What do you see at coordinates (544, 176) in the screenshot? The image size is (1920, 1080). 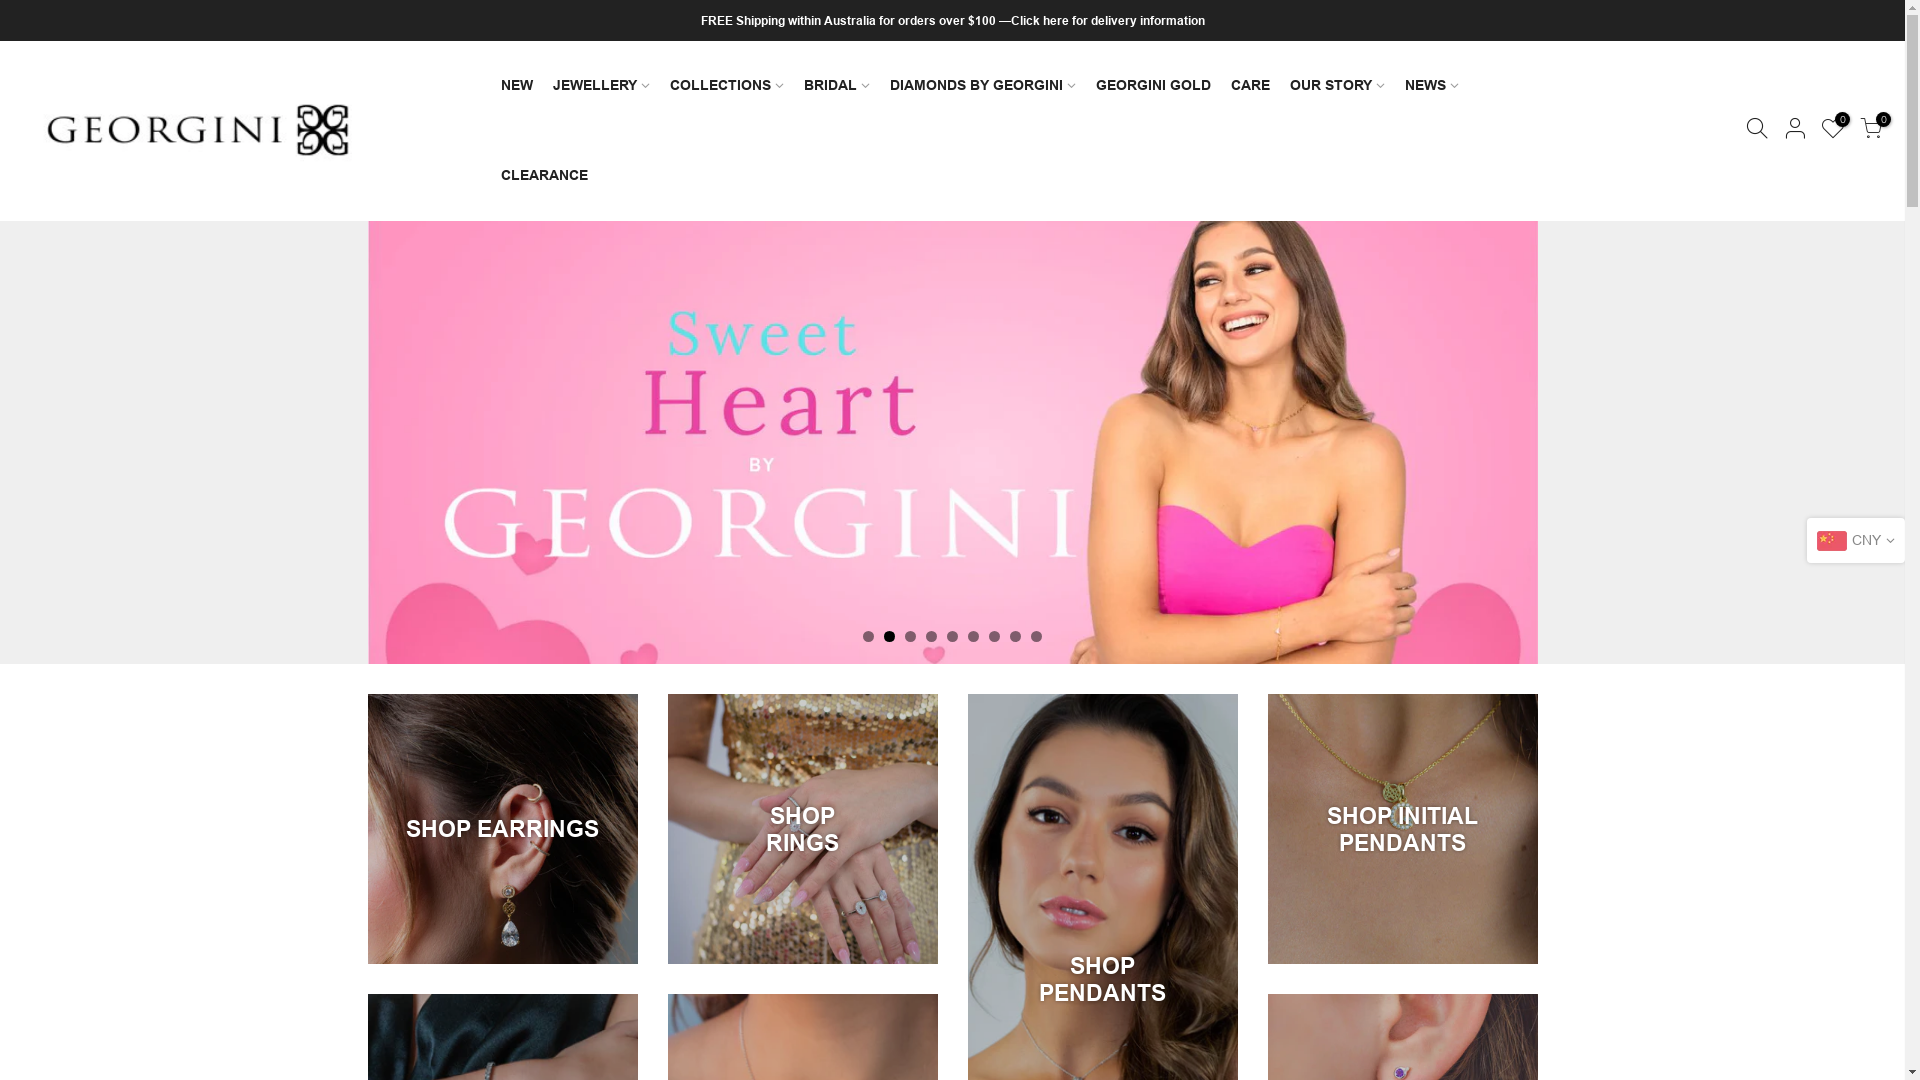 I see `CLEARANCE` at bounding box center [544, 176].